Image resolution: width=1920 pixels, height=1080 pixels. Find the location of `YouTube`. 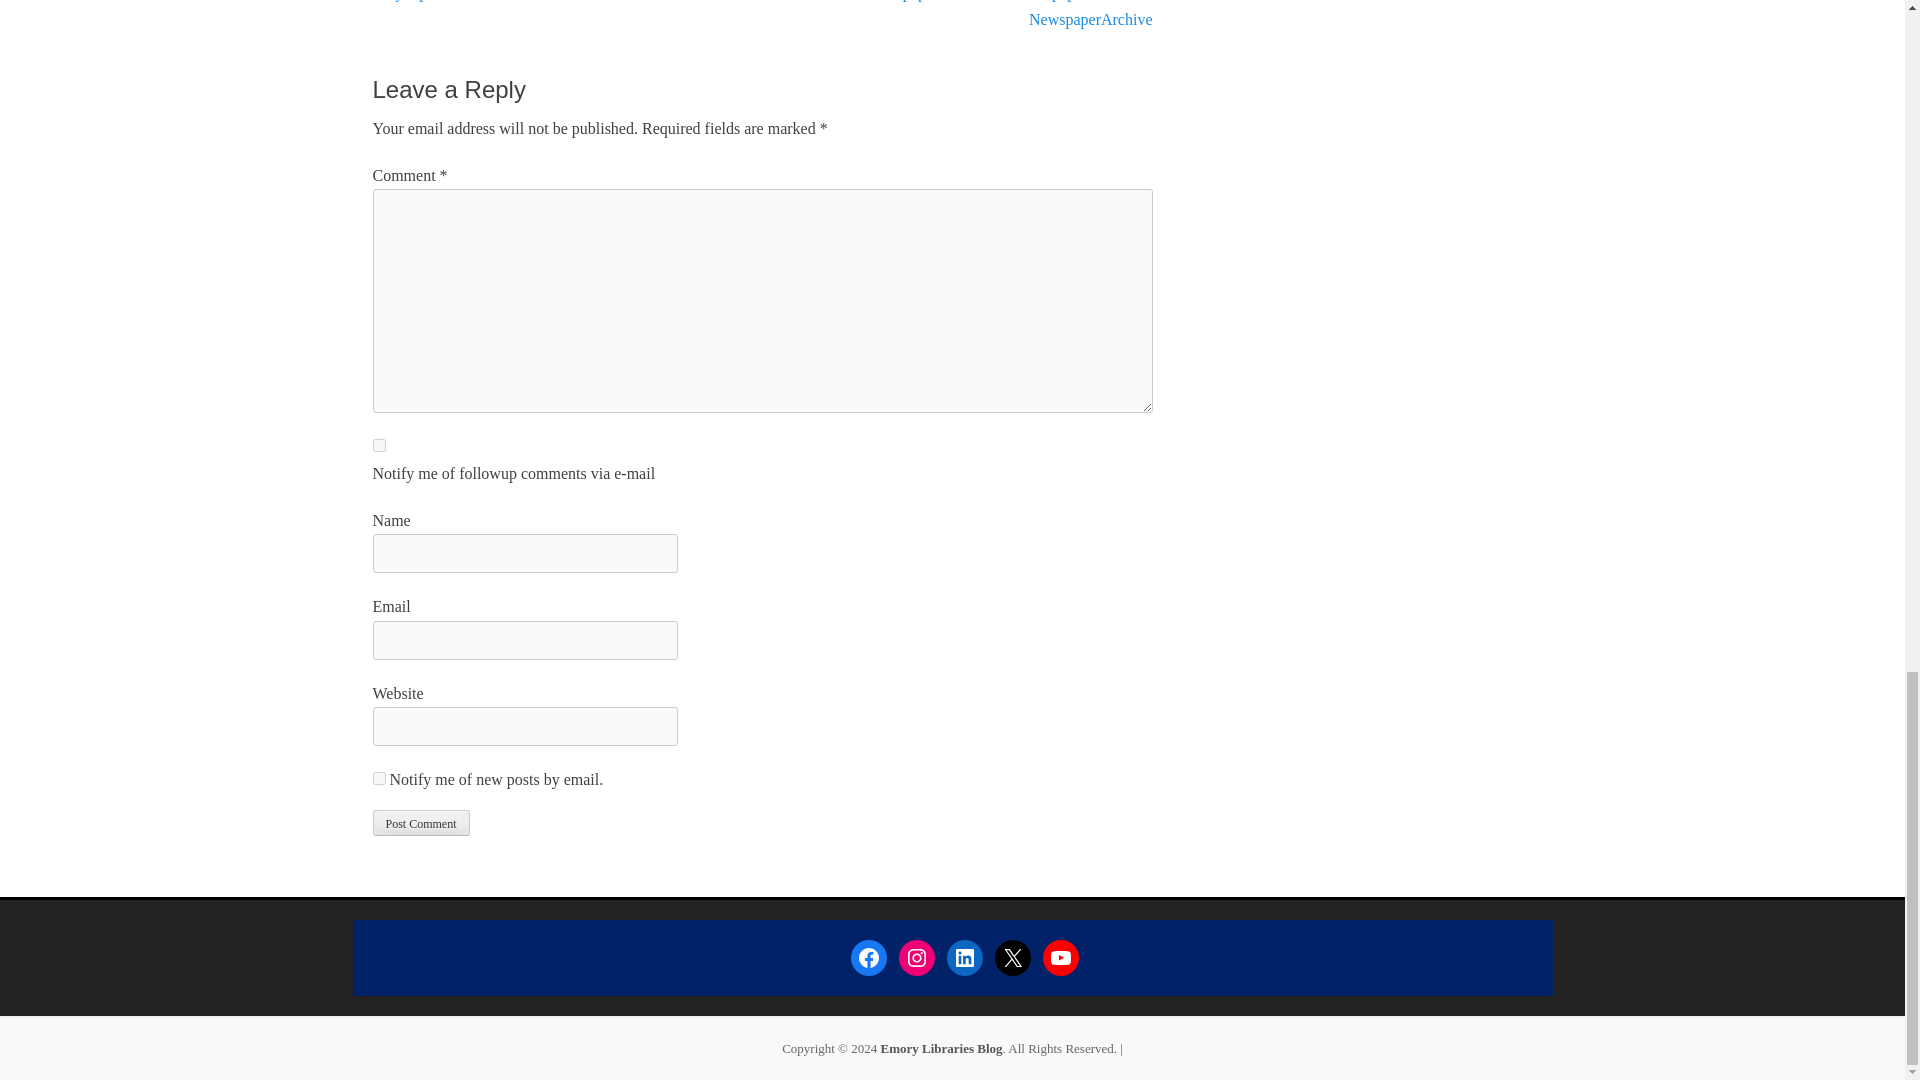

YouTube is located at coordinates (1060, 956).